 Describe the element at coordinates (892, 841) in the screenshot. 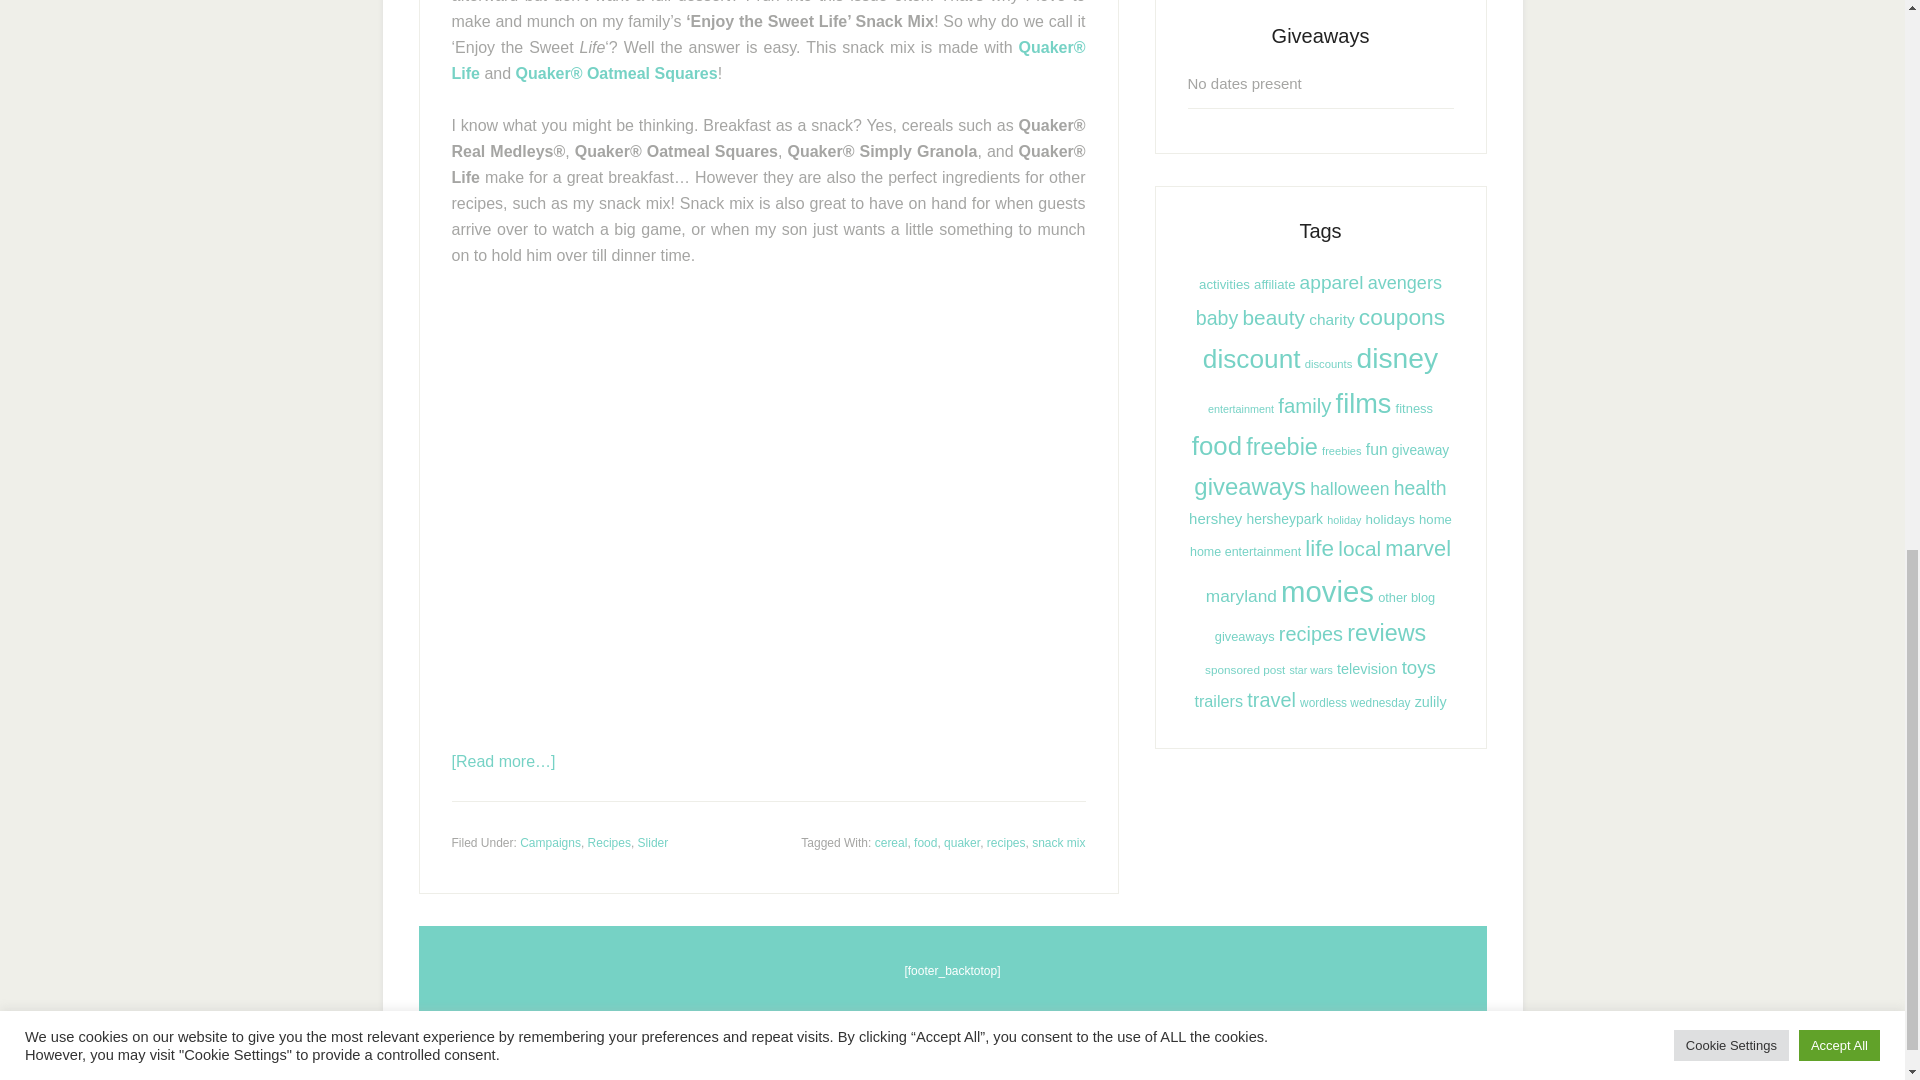

I see `cereal` at that location.